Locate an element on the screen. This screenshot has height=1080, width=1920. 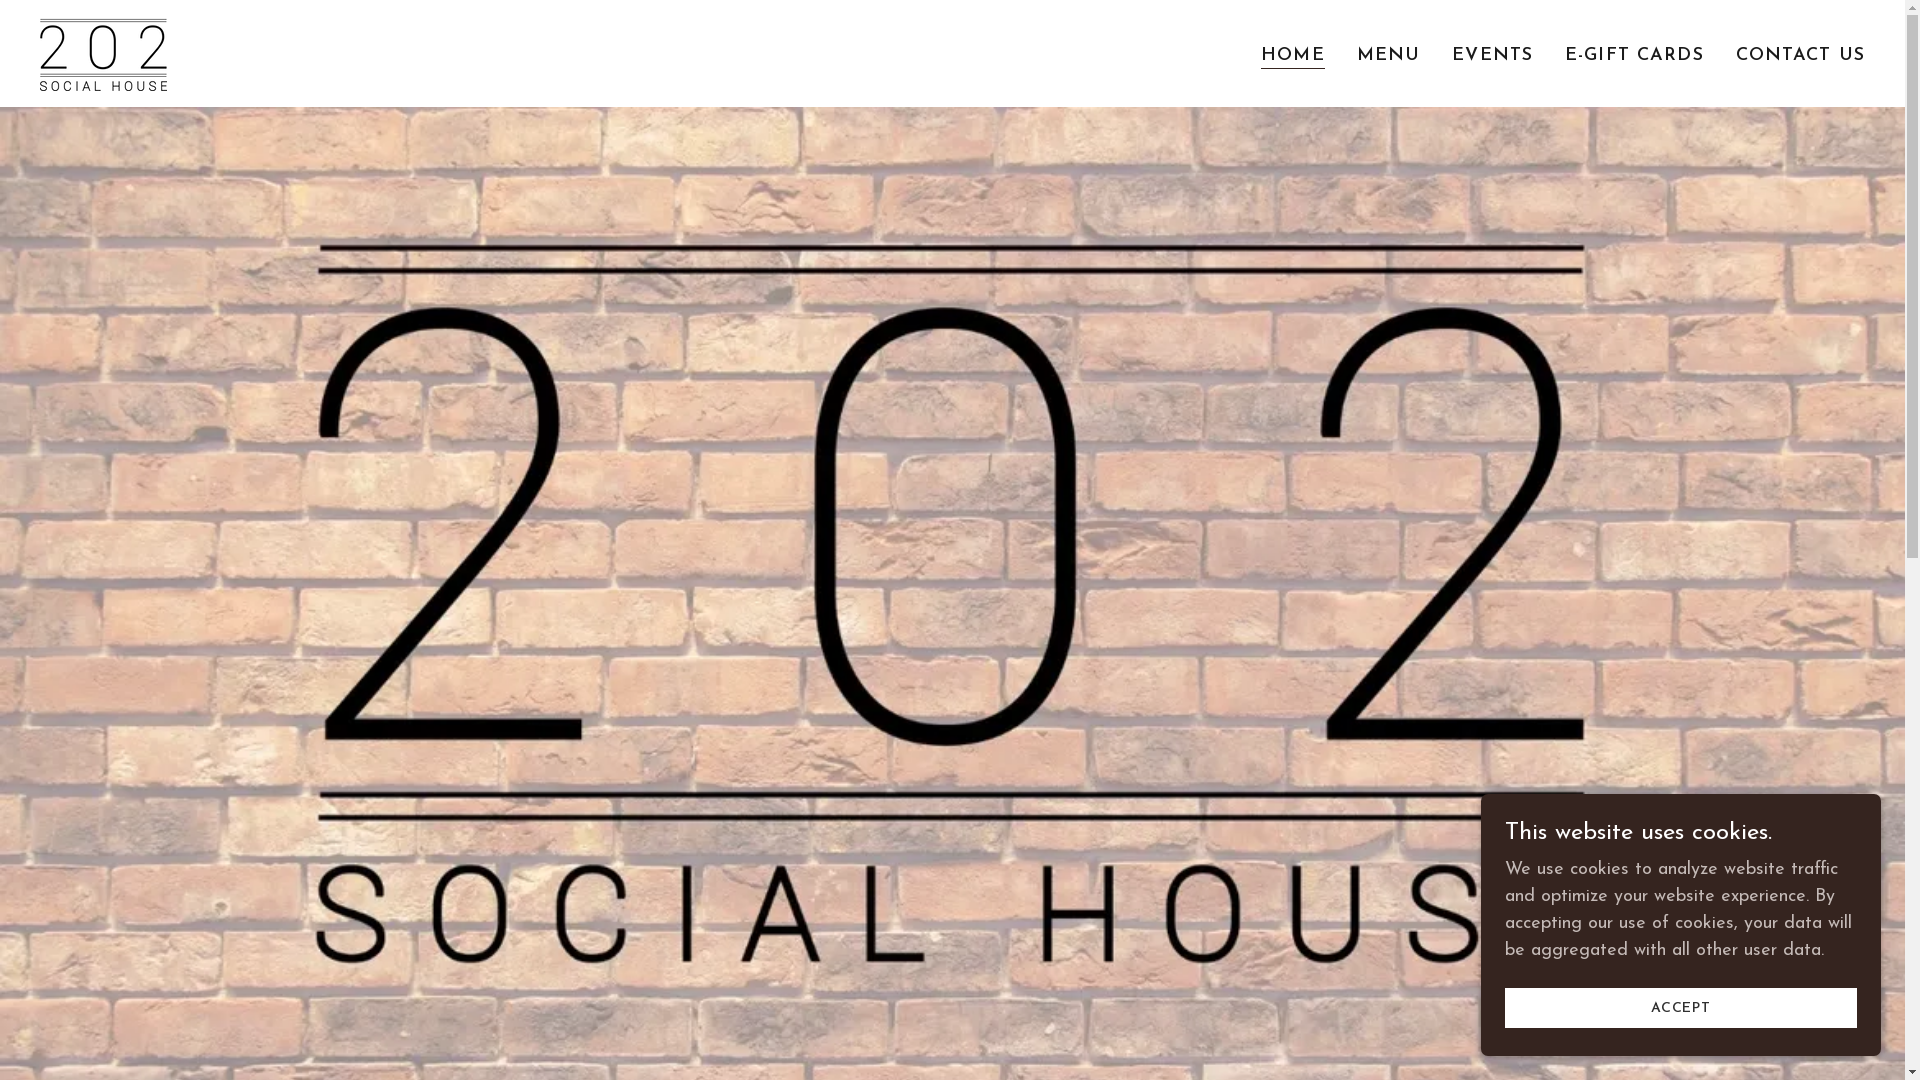
CONTACT US is located at coordinates (1800, 56).